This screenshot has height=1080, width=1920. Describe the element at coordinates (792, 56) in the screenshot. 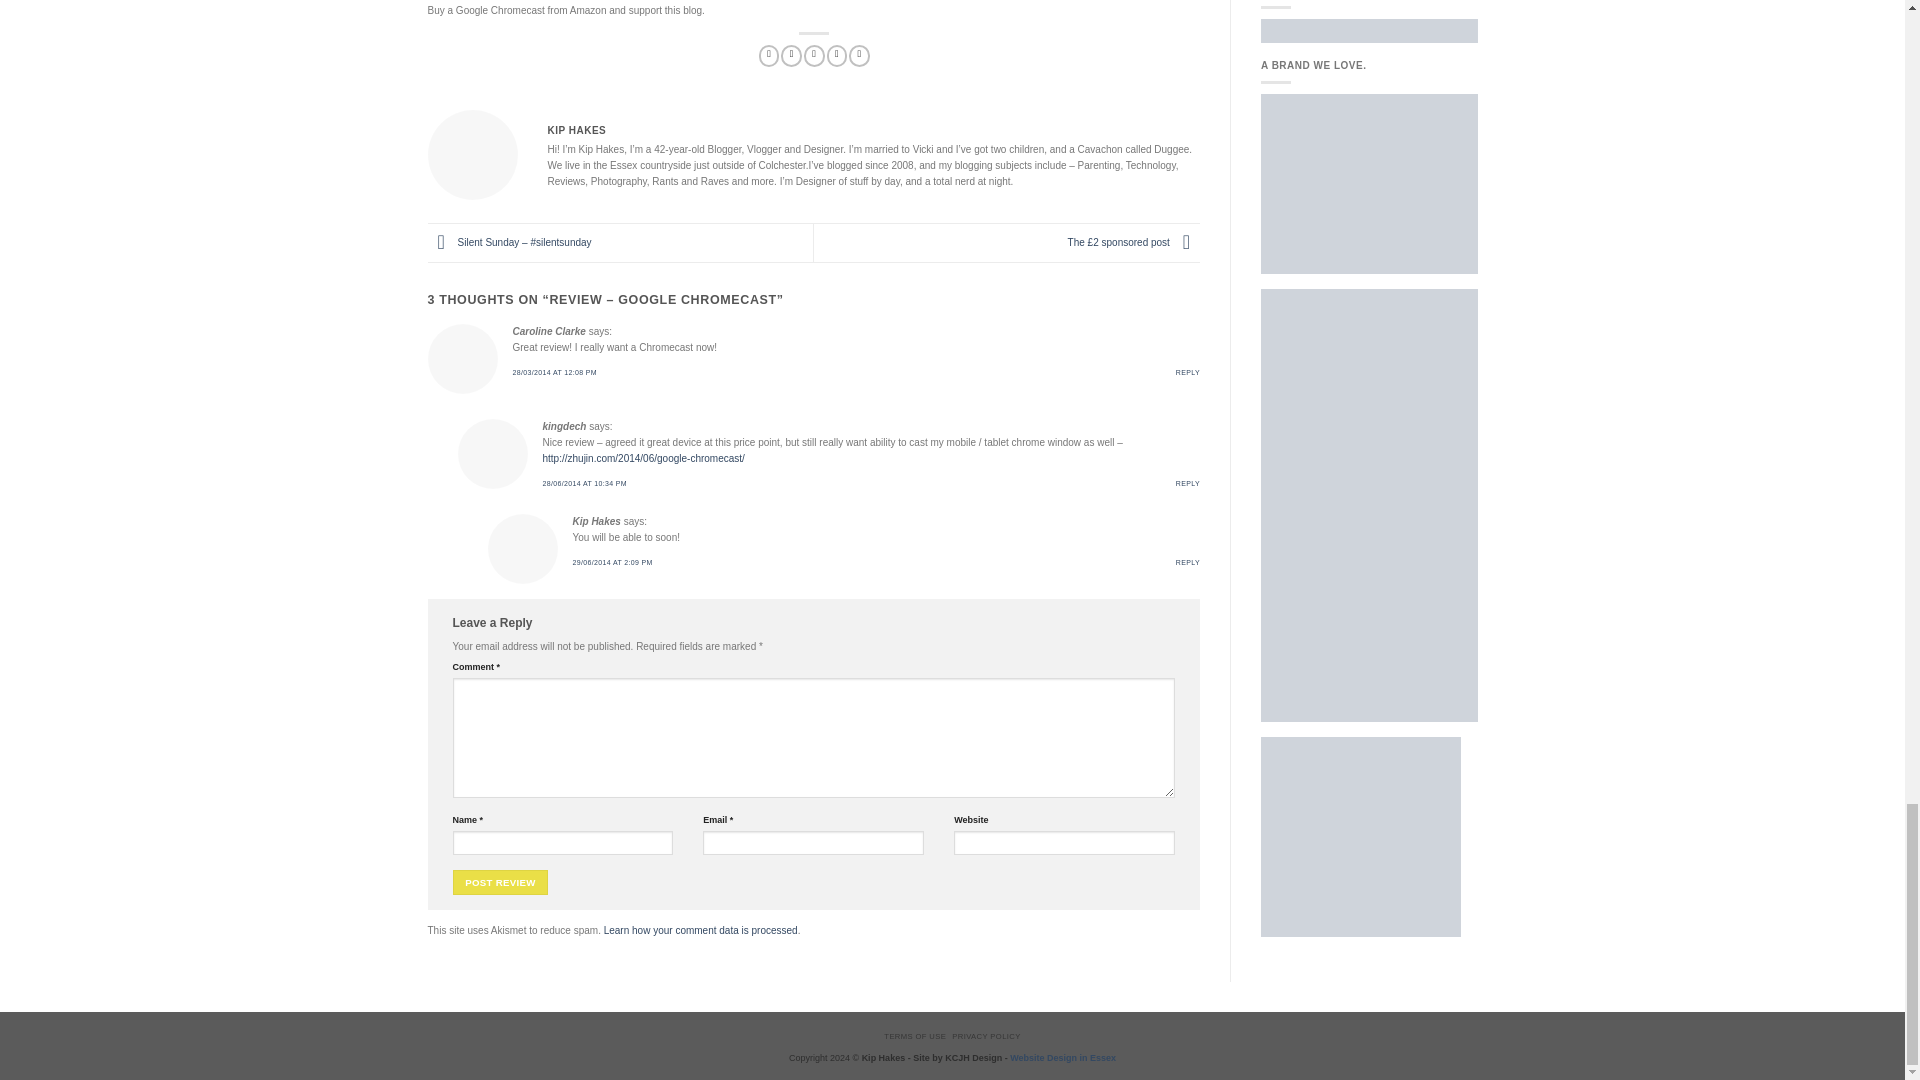

I see `Share on Twitter` at that location.